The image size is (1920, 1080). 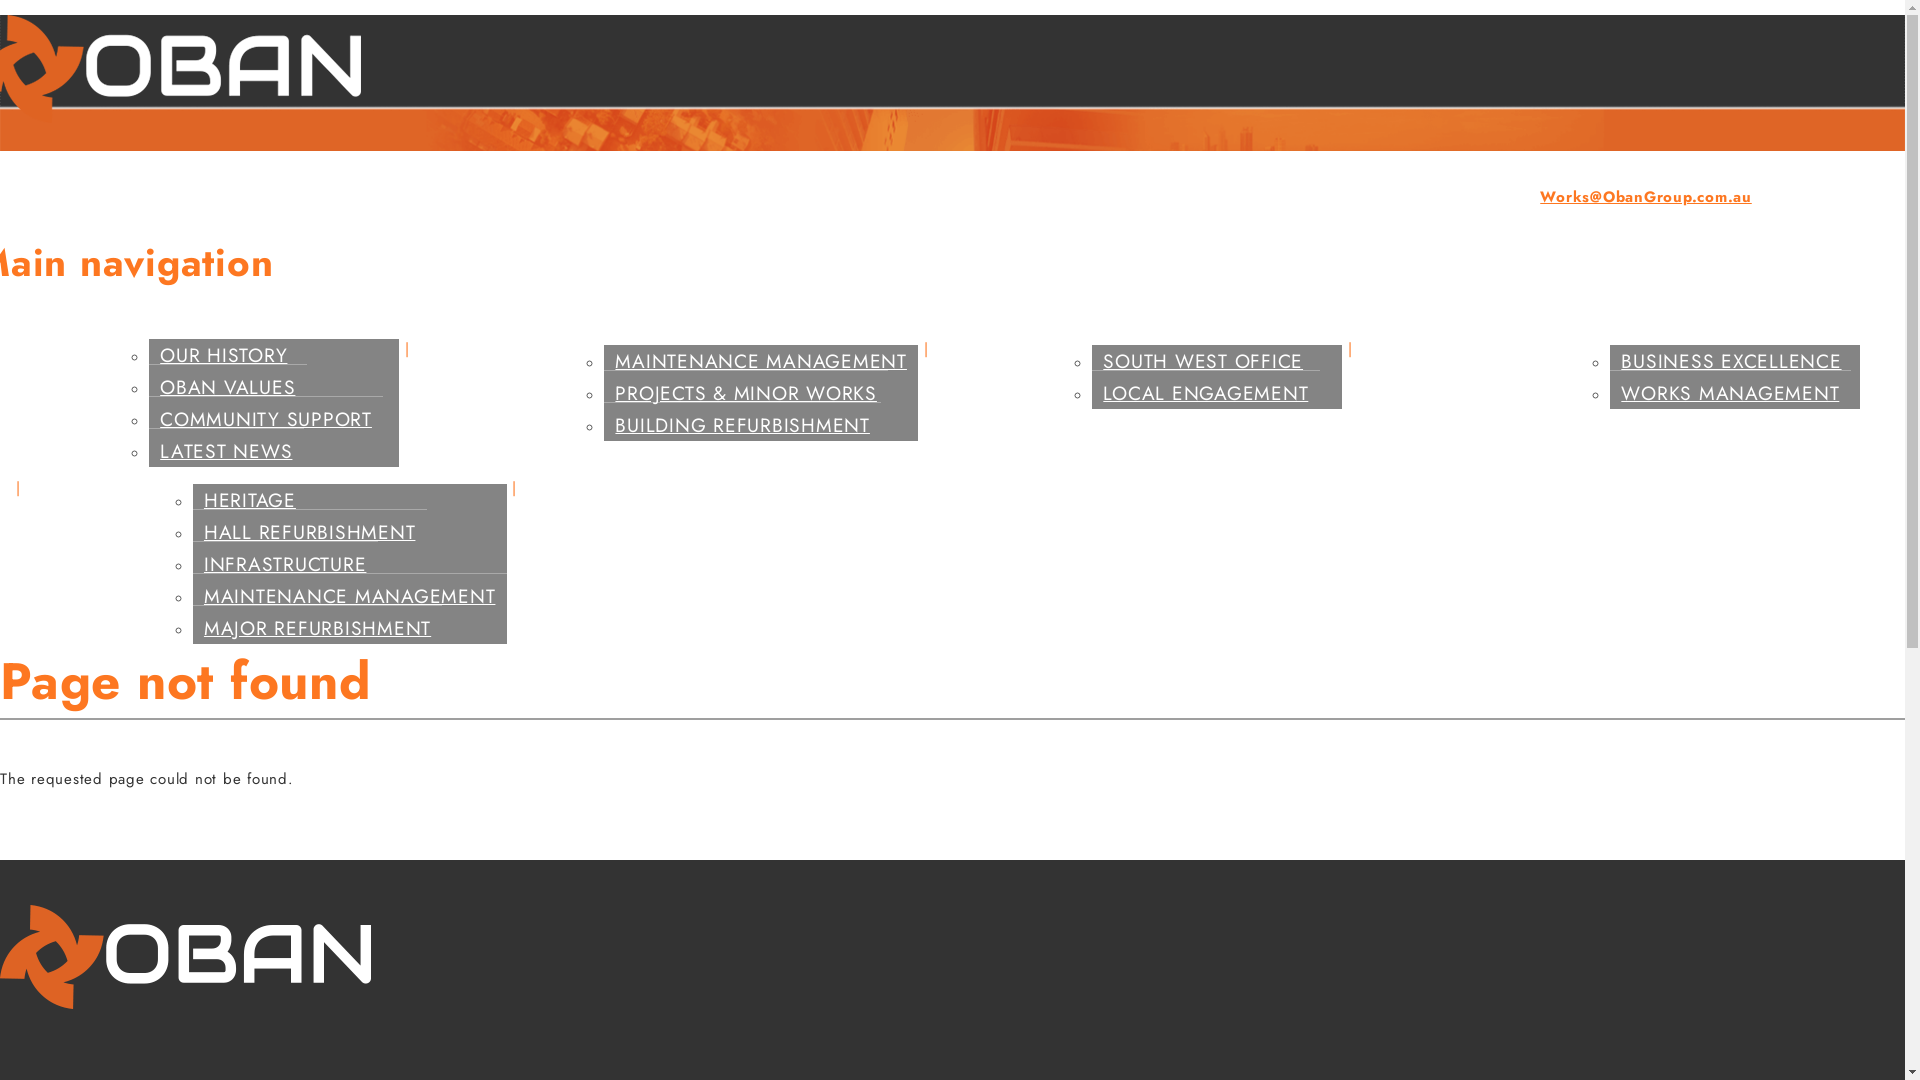 I want to click on INFRASTRUCTURE, so click(x=286, y=564).